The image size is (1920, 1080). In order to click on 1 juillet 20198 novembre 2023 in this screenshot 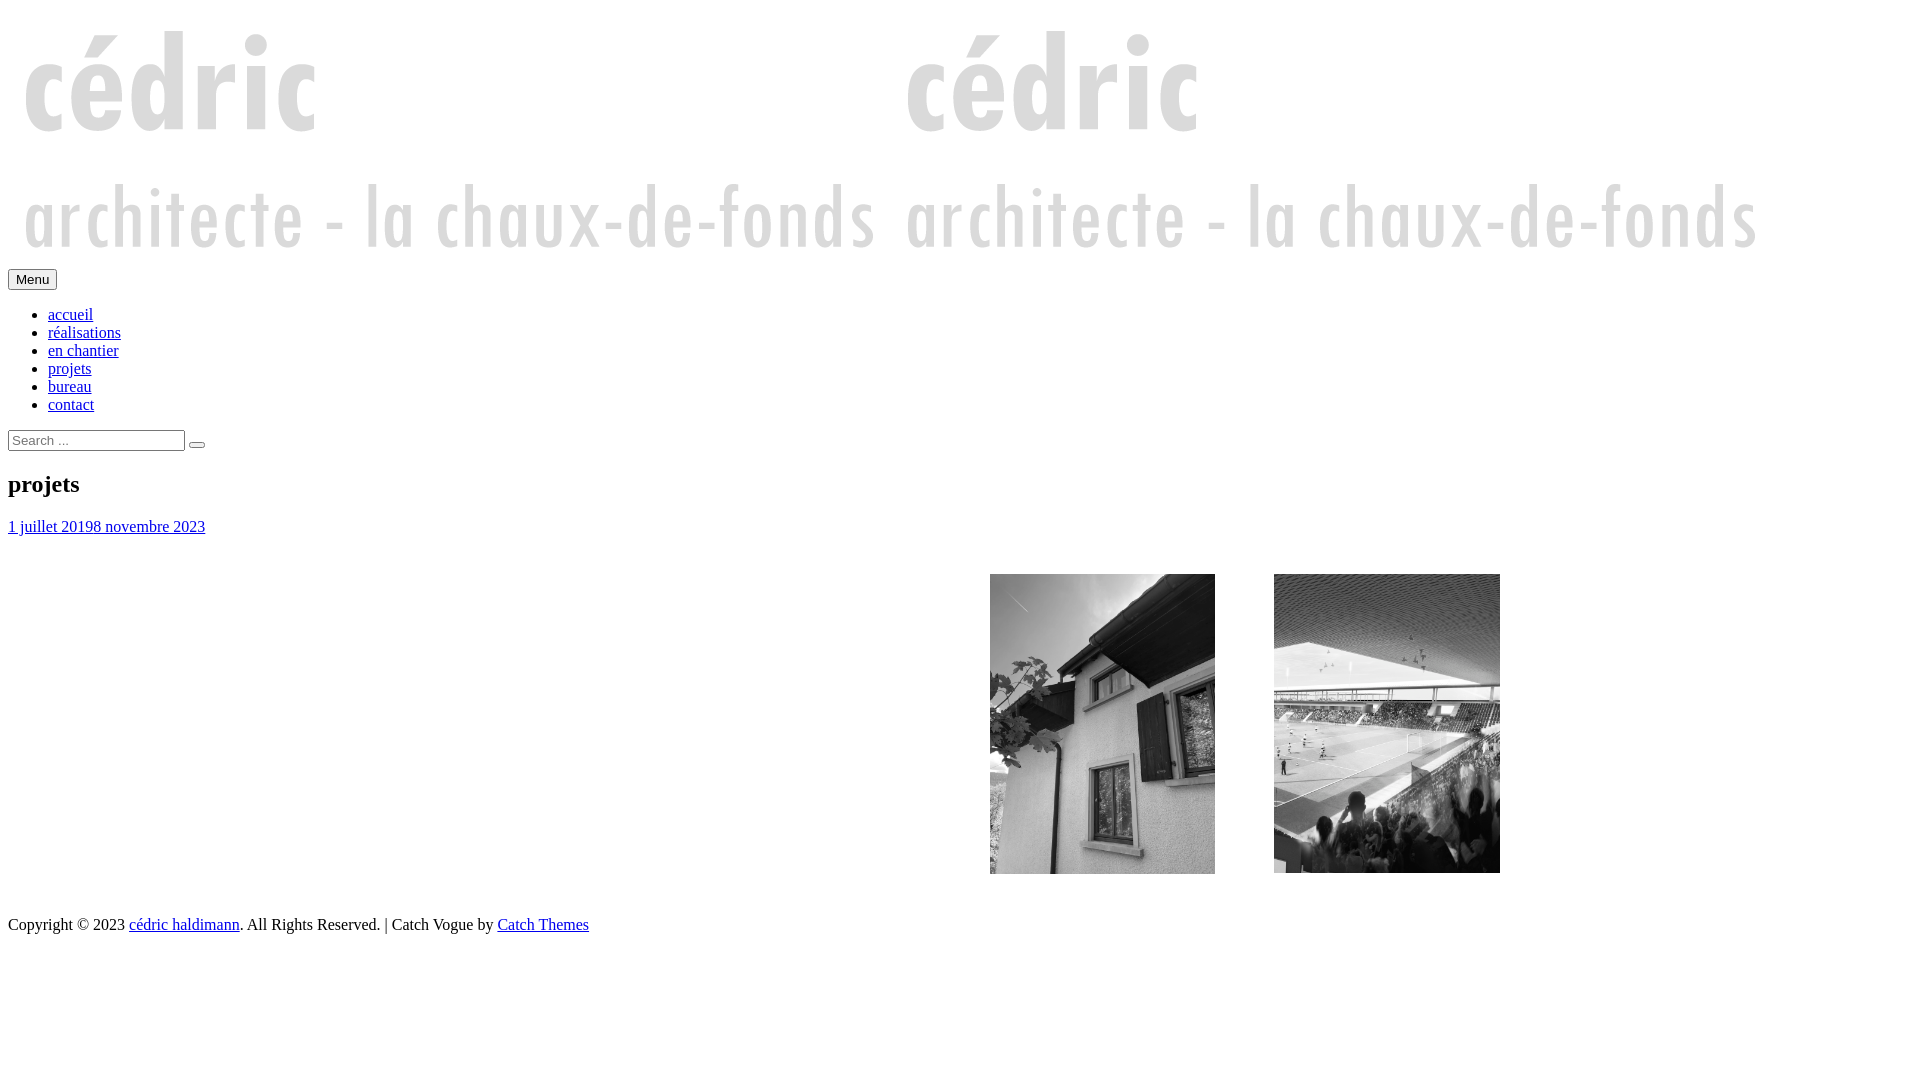, I will do `click(106, 526)`.